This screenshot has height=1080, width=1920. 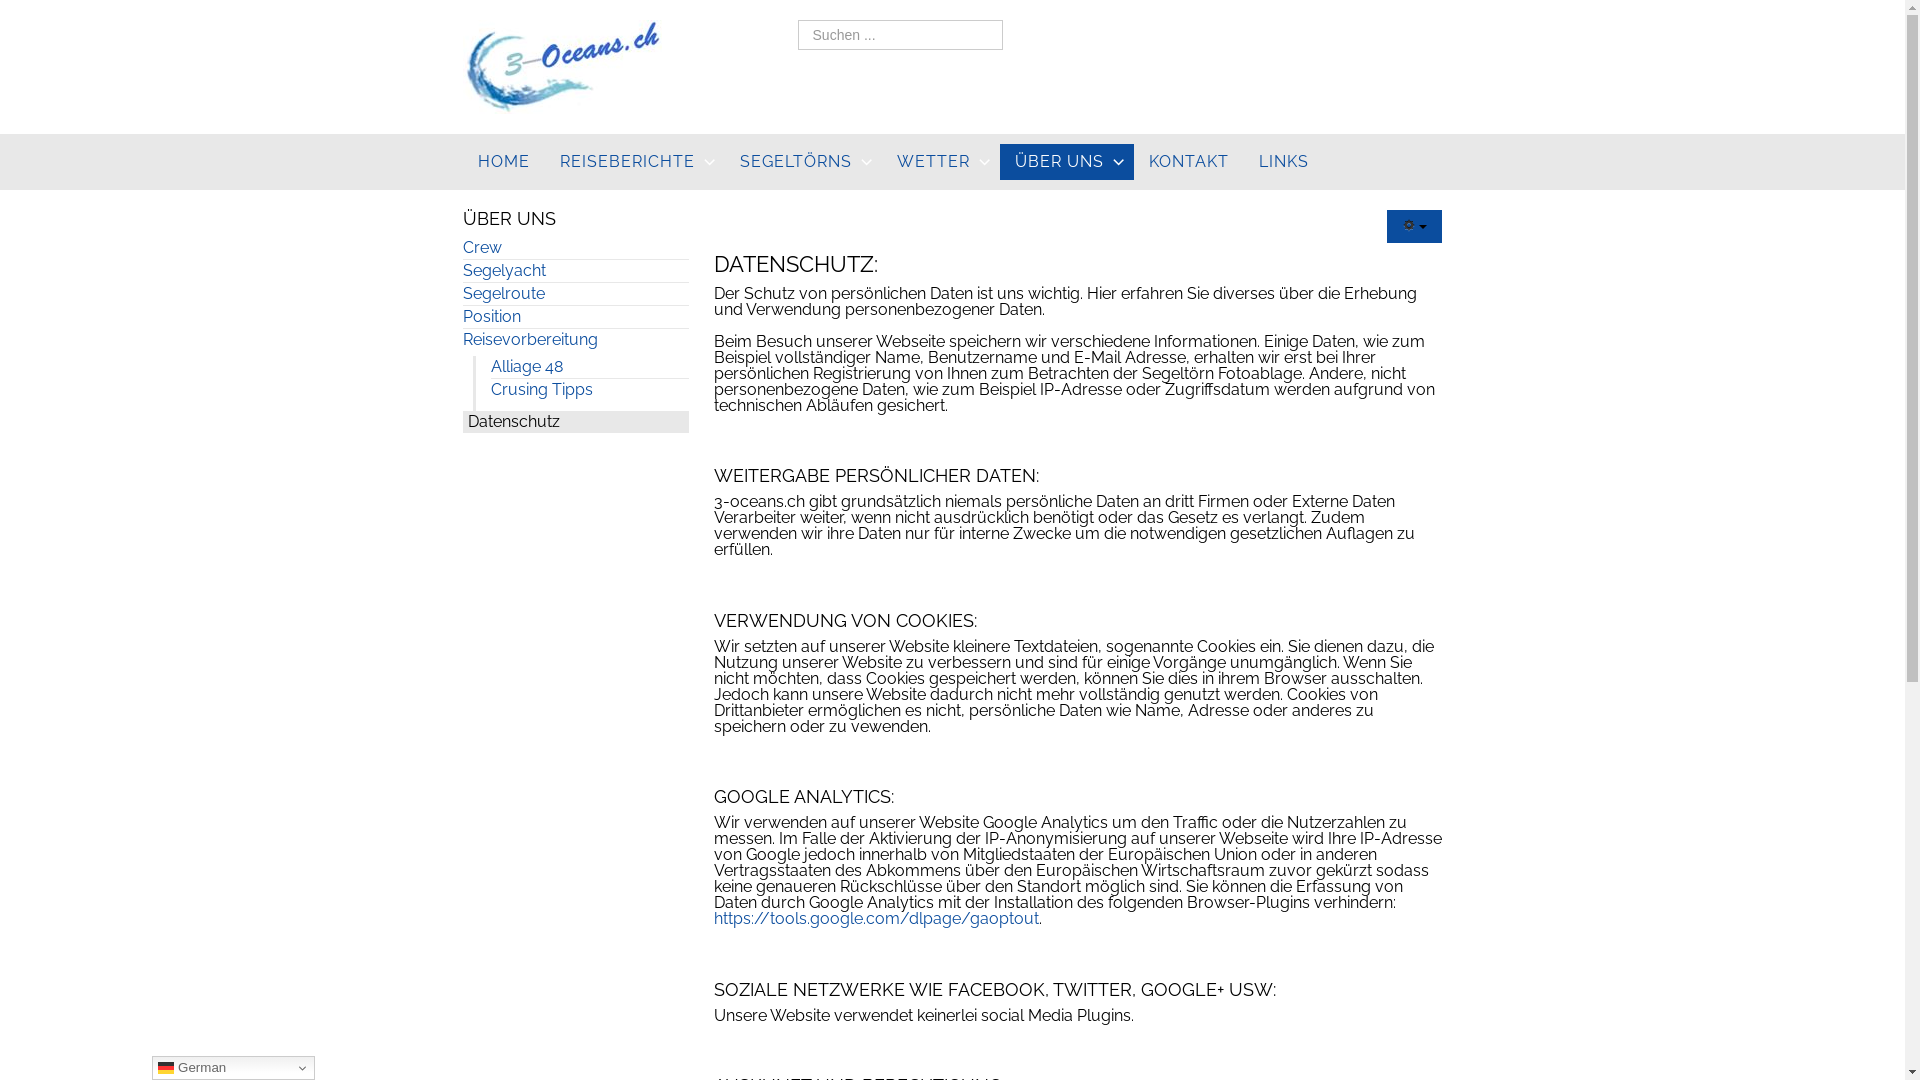 What do you see at coordinates (588, 367) in the screenshot?
I see `Alliage 48` at bounding box center [588, 367].